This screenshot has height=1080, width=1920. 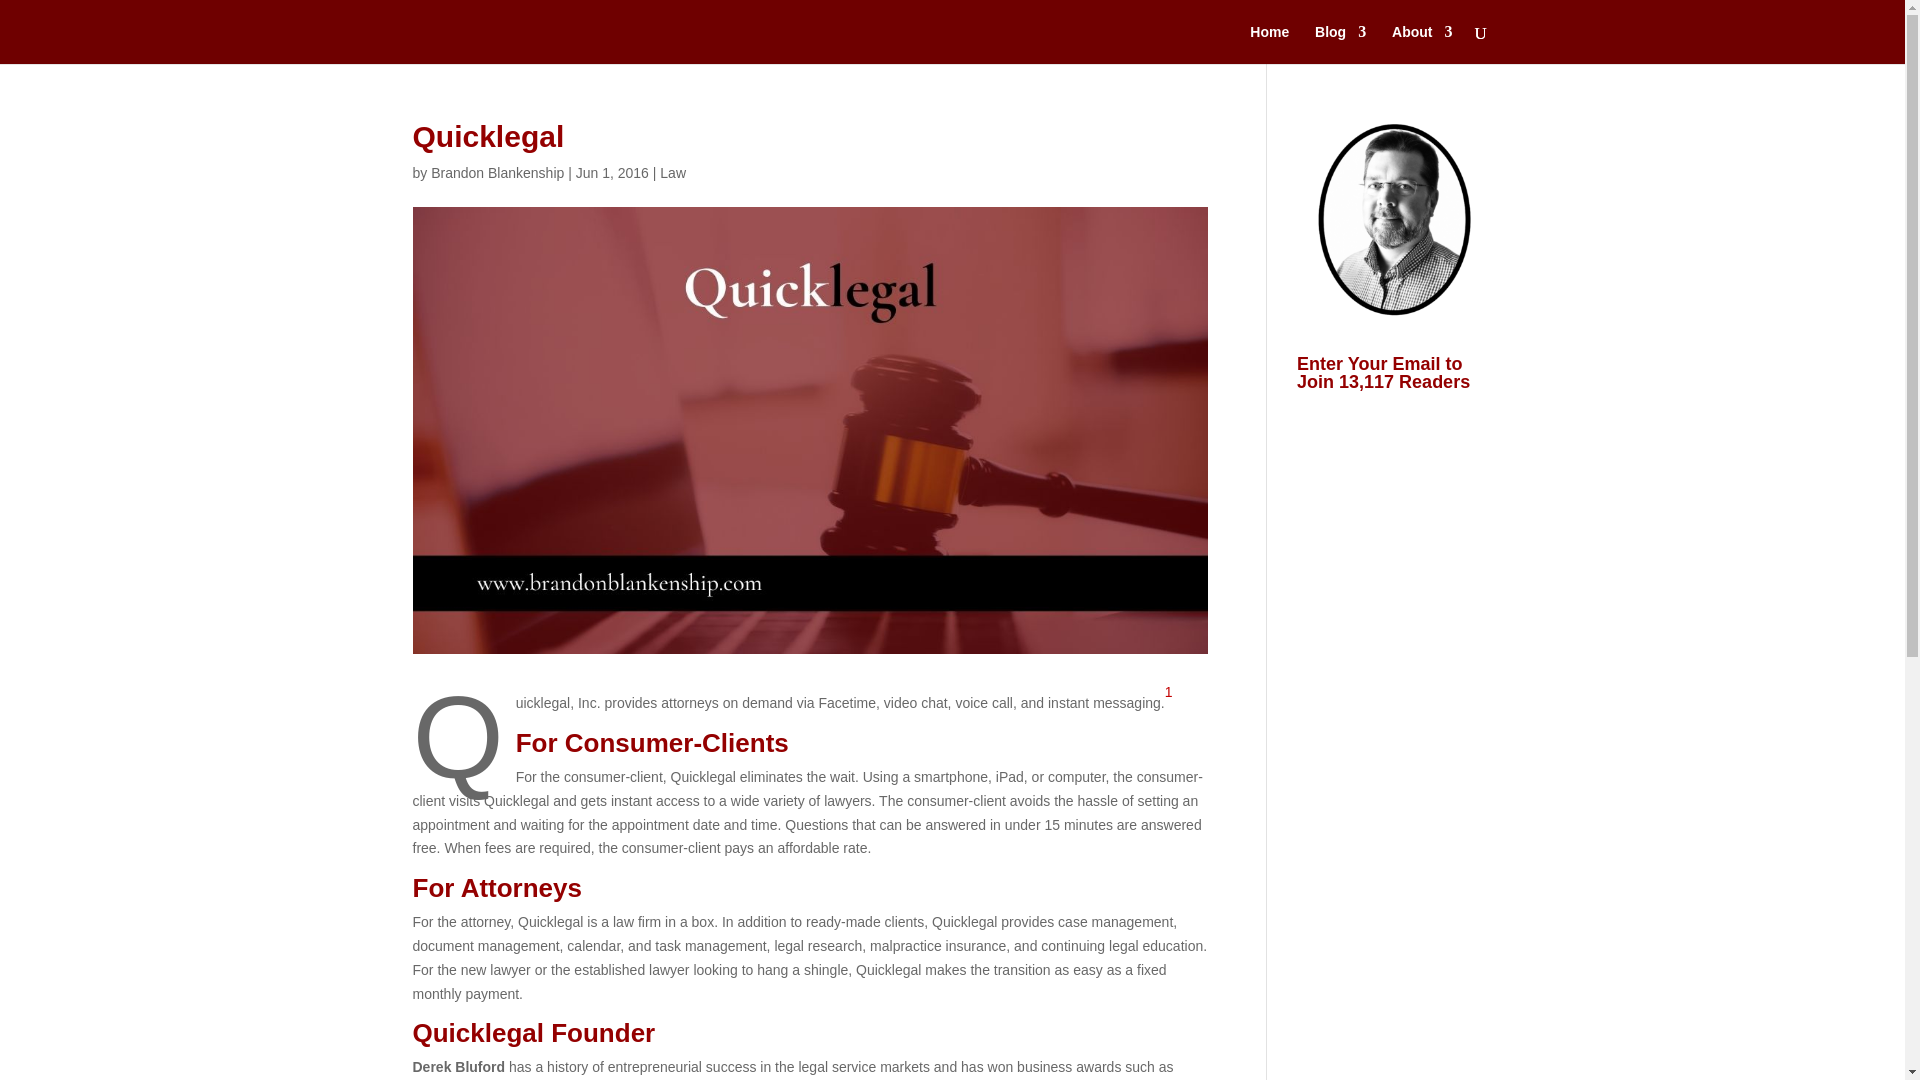 I want to click on About, so click(x=1422, y=44).